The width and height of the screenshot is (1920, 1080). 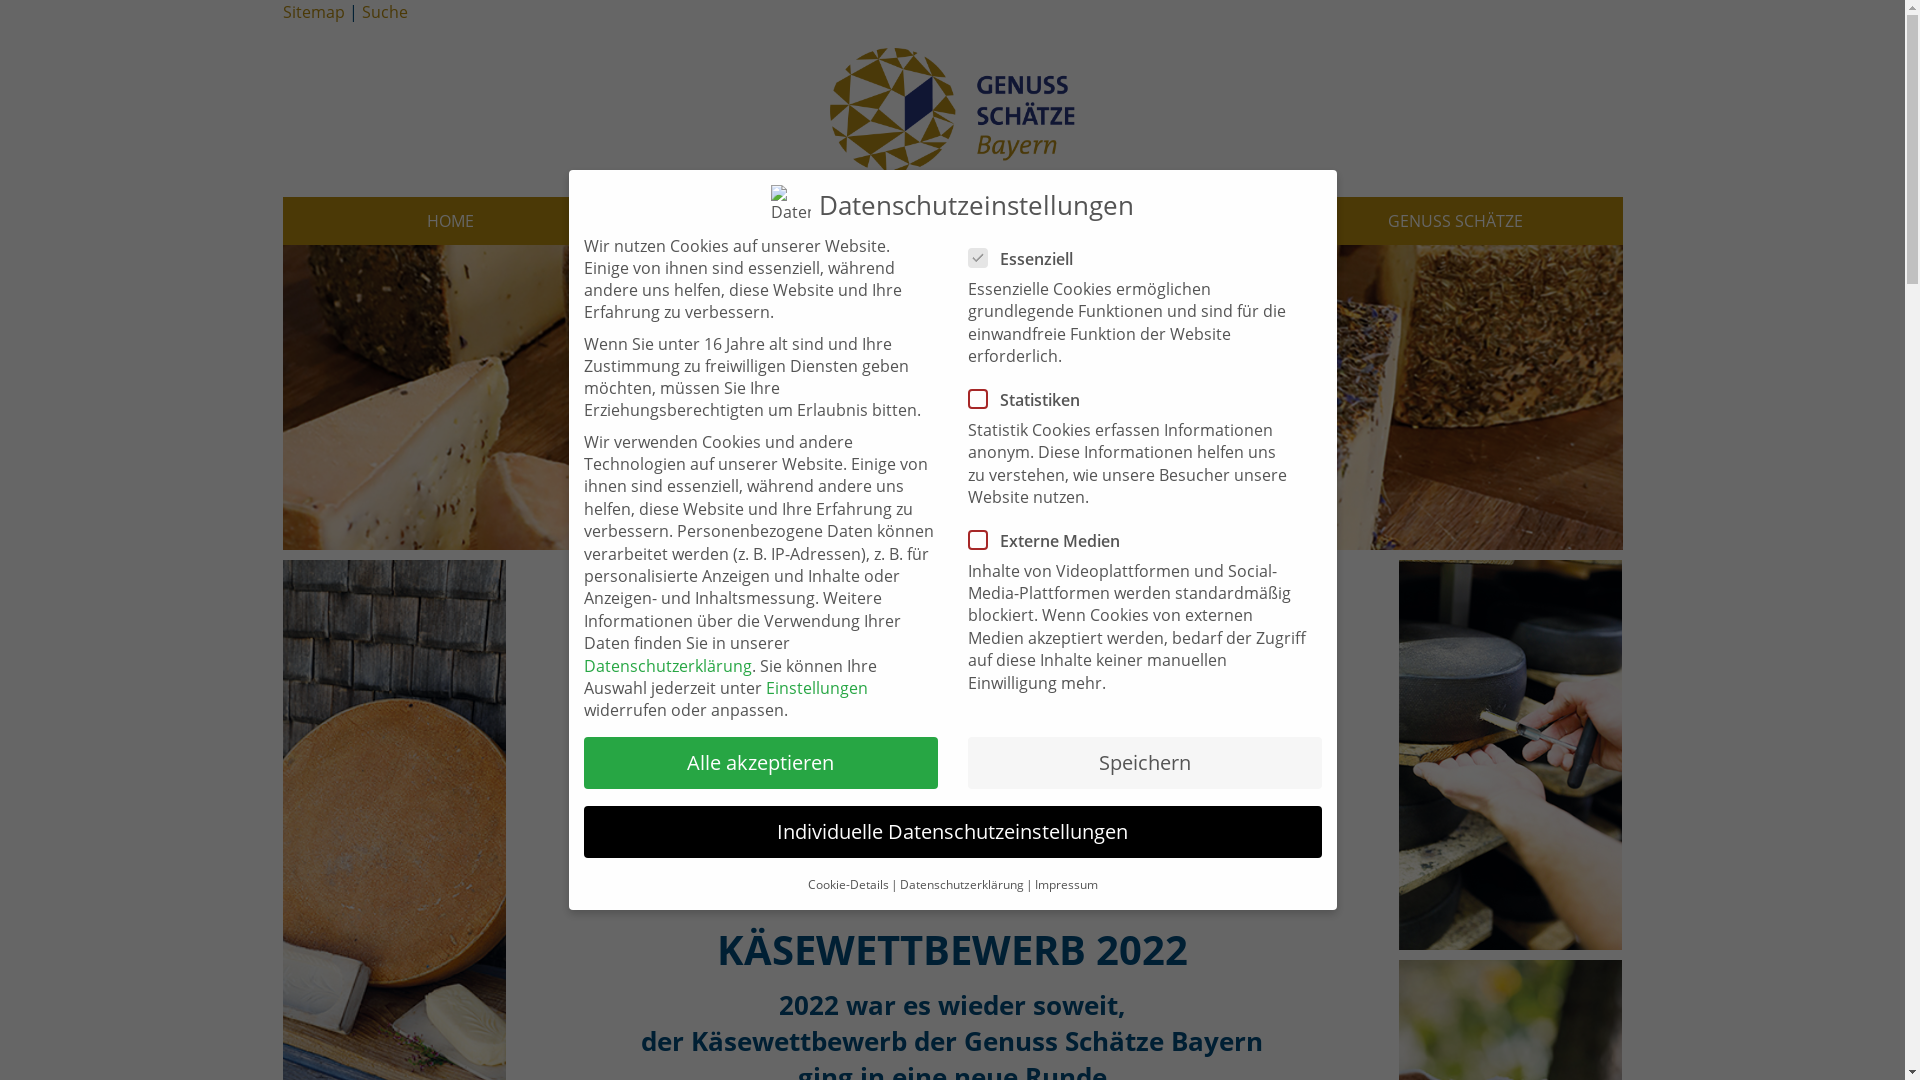 What do you see at coordinates (1145, 763) in the screenshot?
I see `Speichern` at bounding box center [1145, 763].